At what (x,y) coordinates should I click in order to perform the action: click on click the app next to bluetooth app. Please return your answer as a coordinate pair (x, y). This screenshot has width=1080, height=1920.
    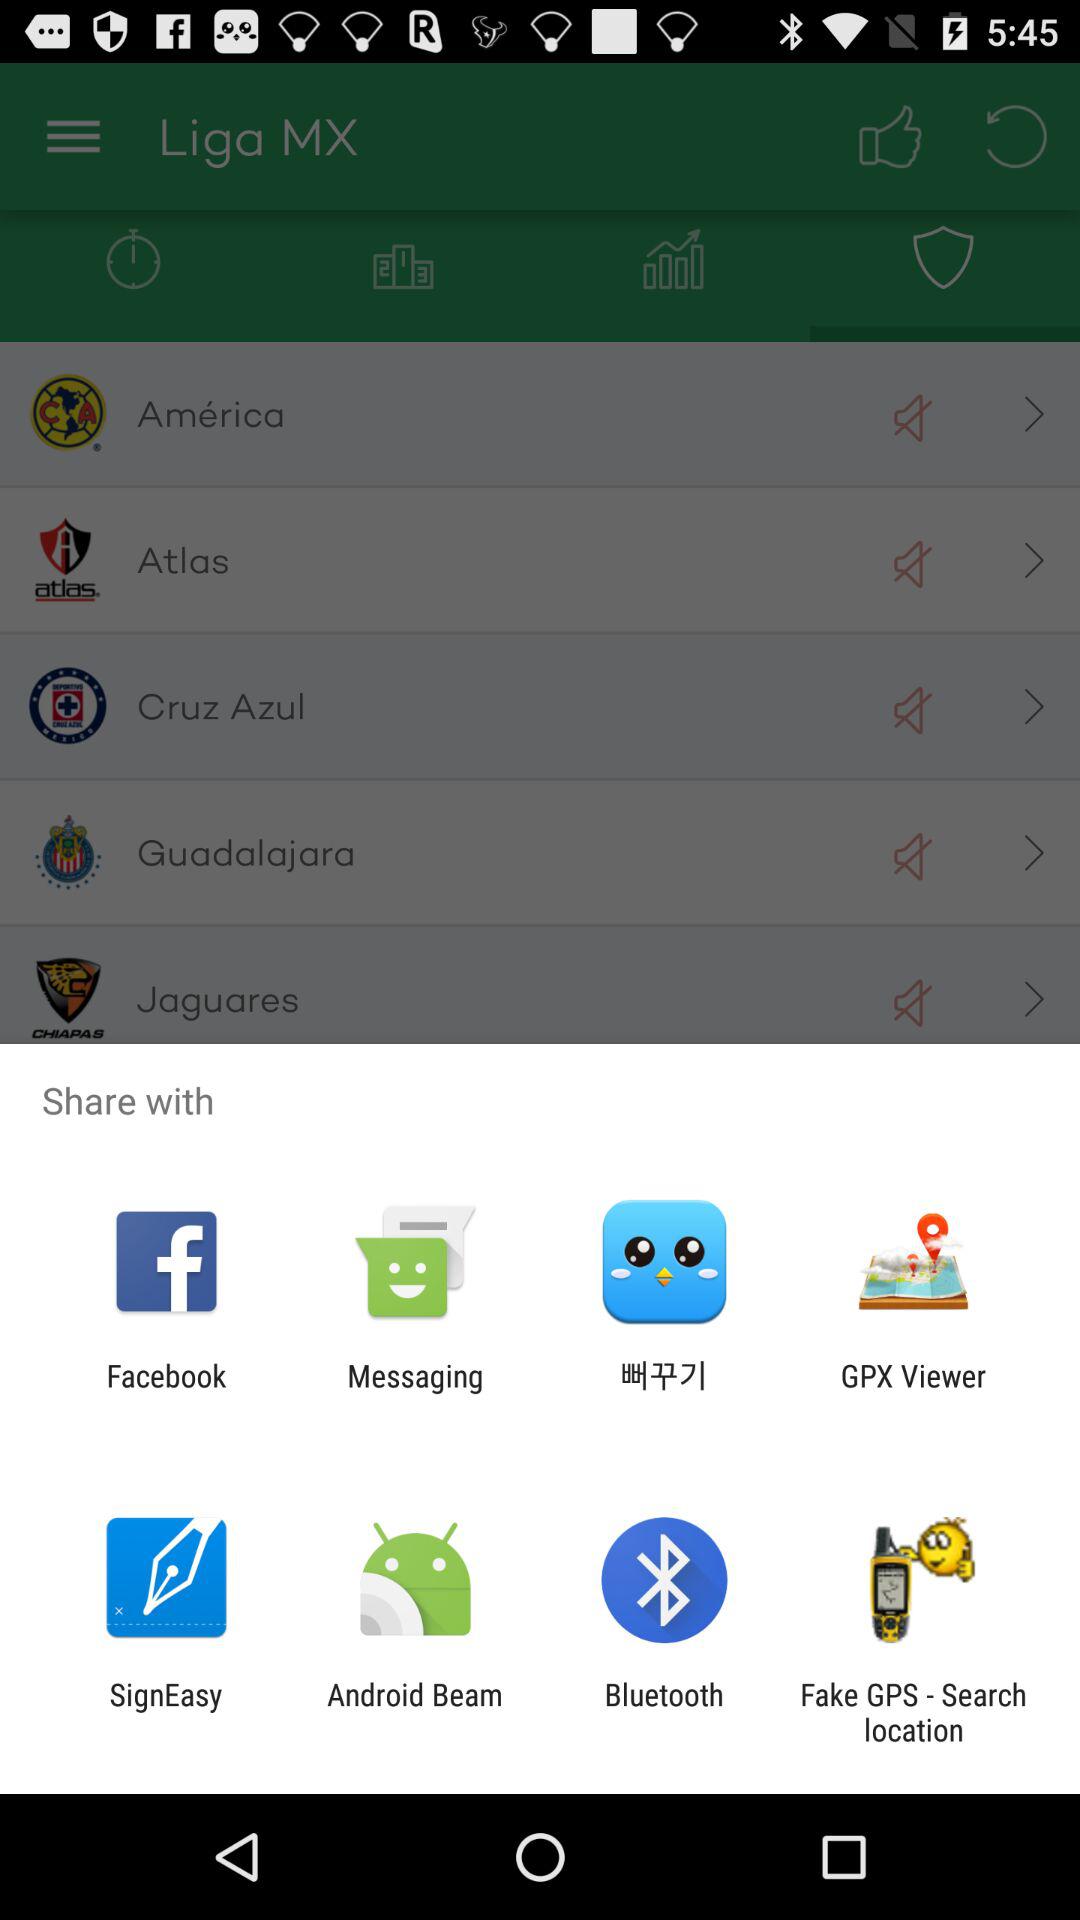
    Looking at the image, I should click on (414, 1712).